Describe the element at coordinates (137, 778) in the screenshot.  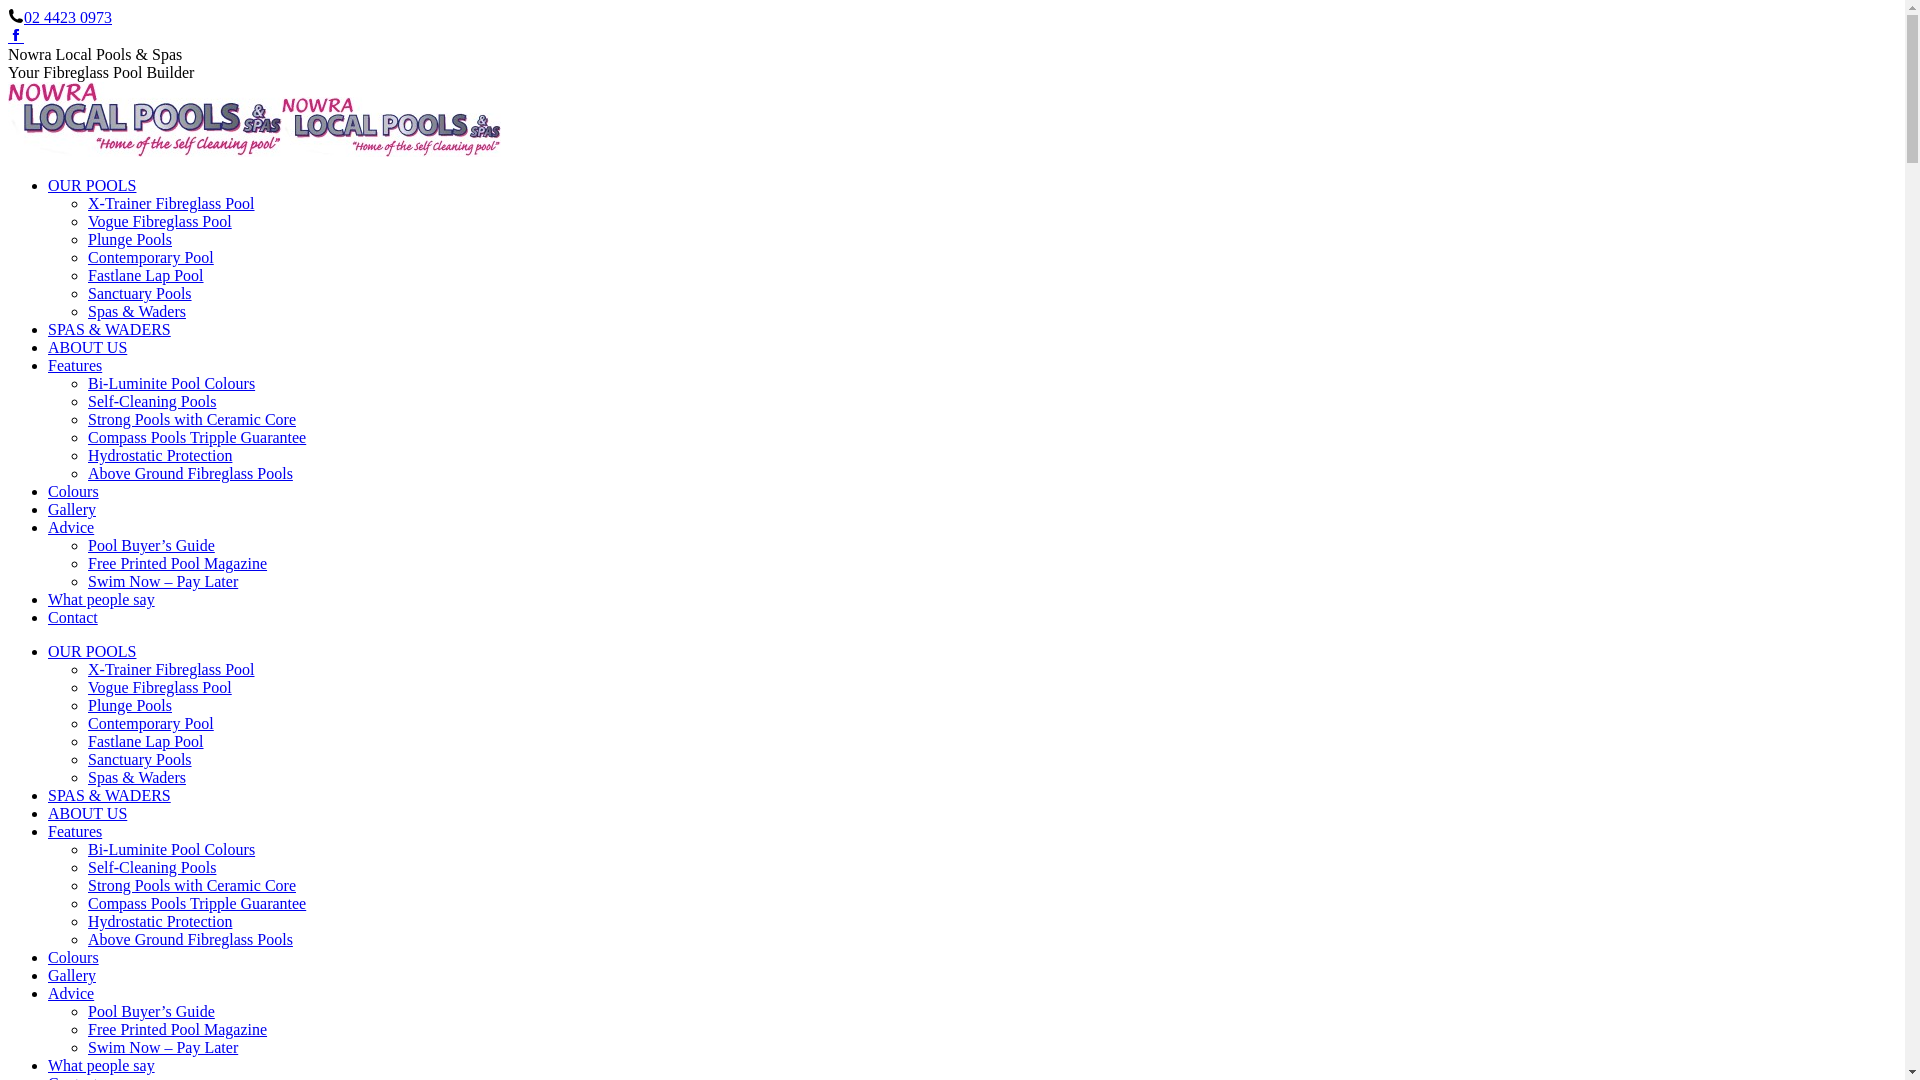
I see `Spas & Waders` at that location.